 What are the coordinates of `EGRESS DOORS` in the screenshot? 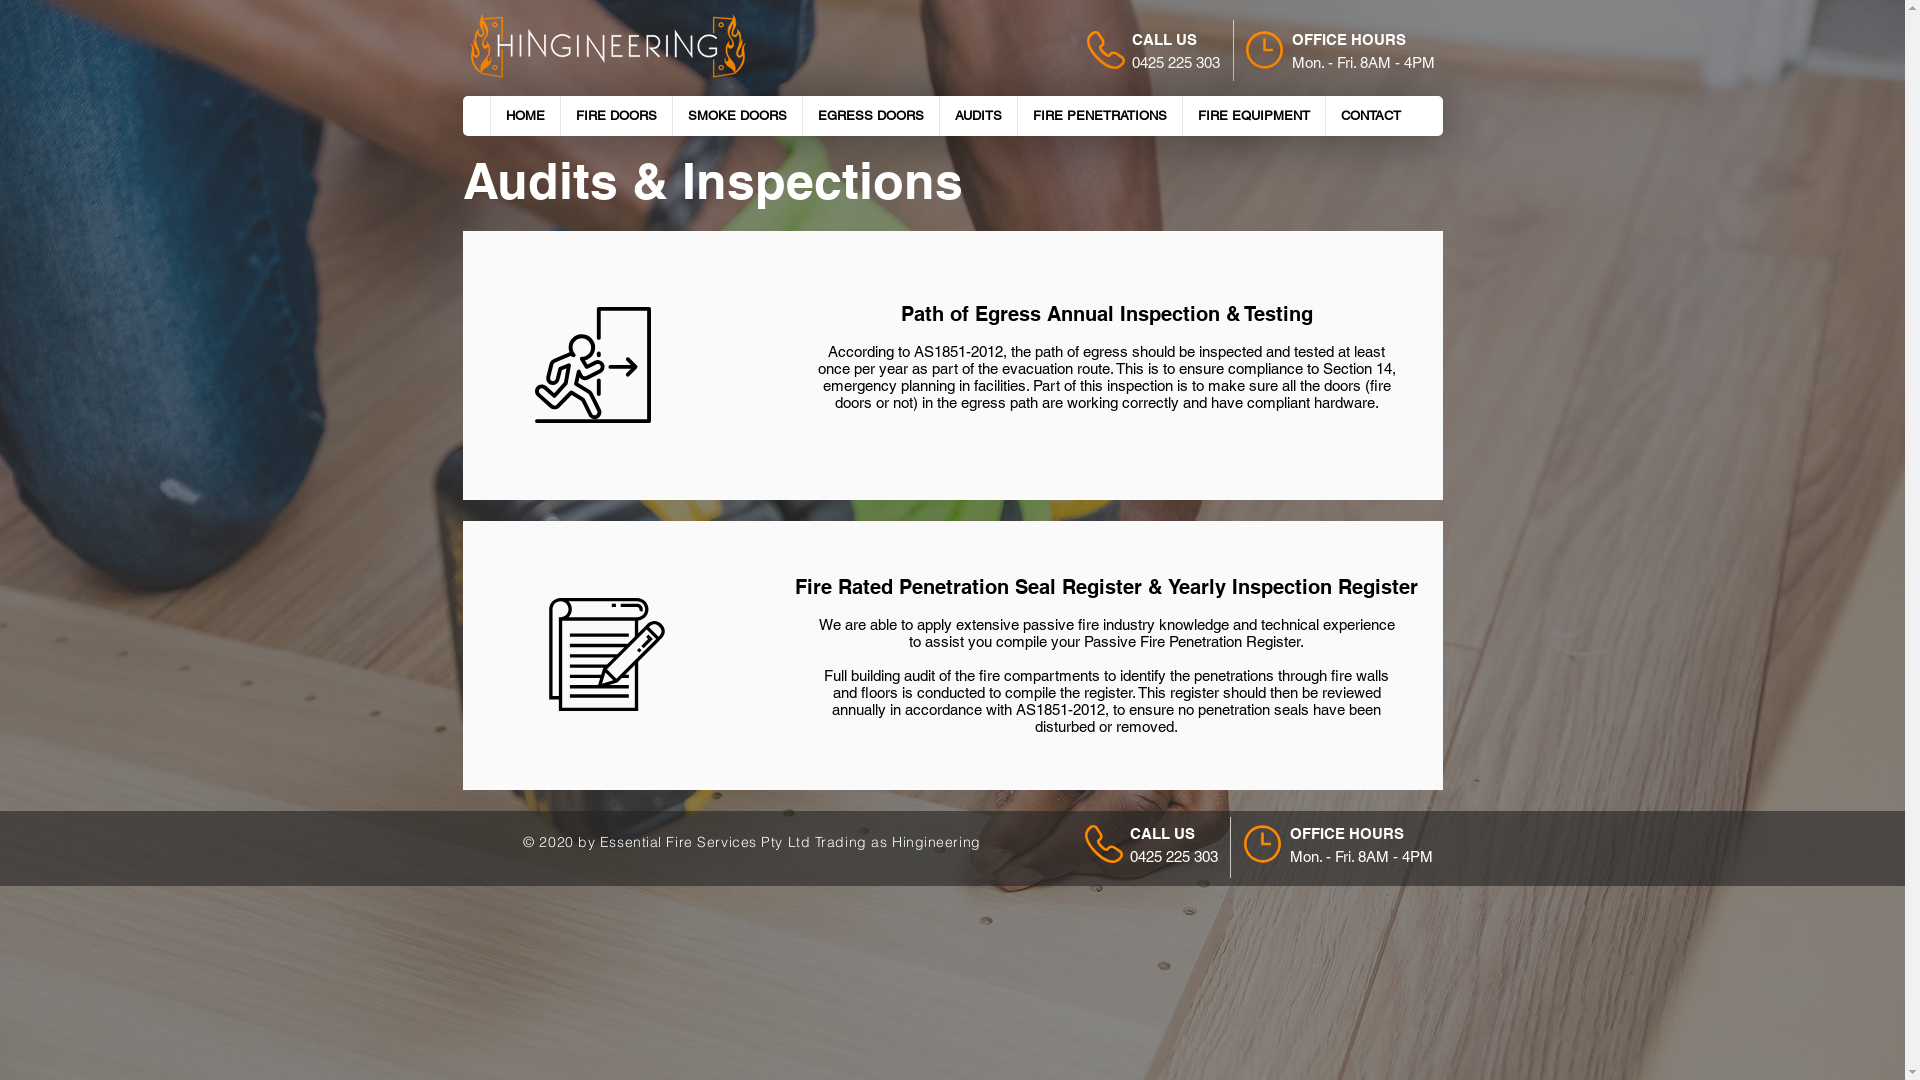 It's located at (870, 116).